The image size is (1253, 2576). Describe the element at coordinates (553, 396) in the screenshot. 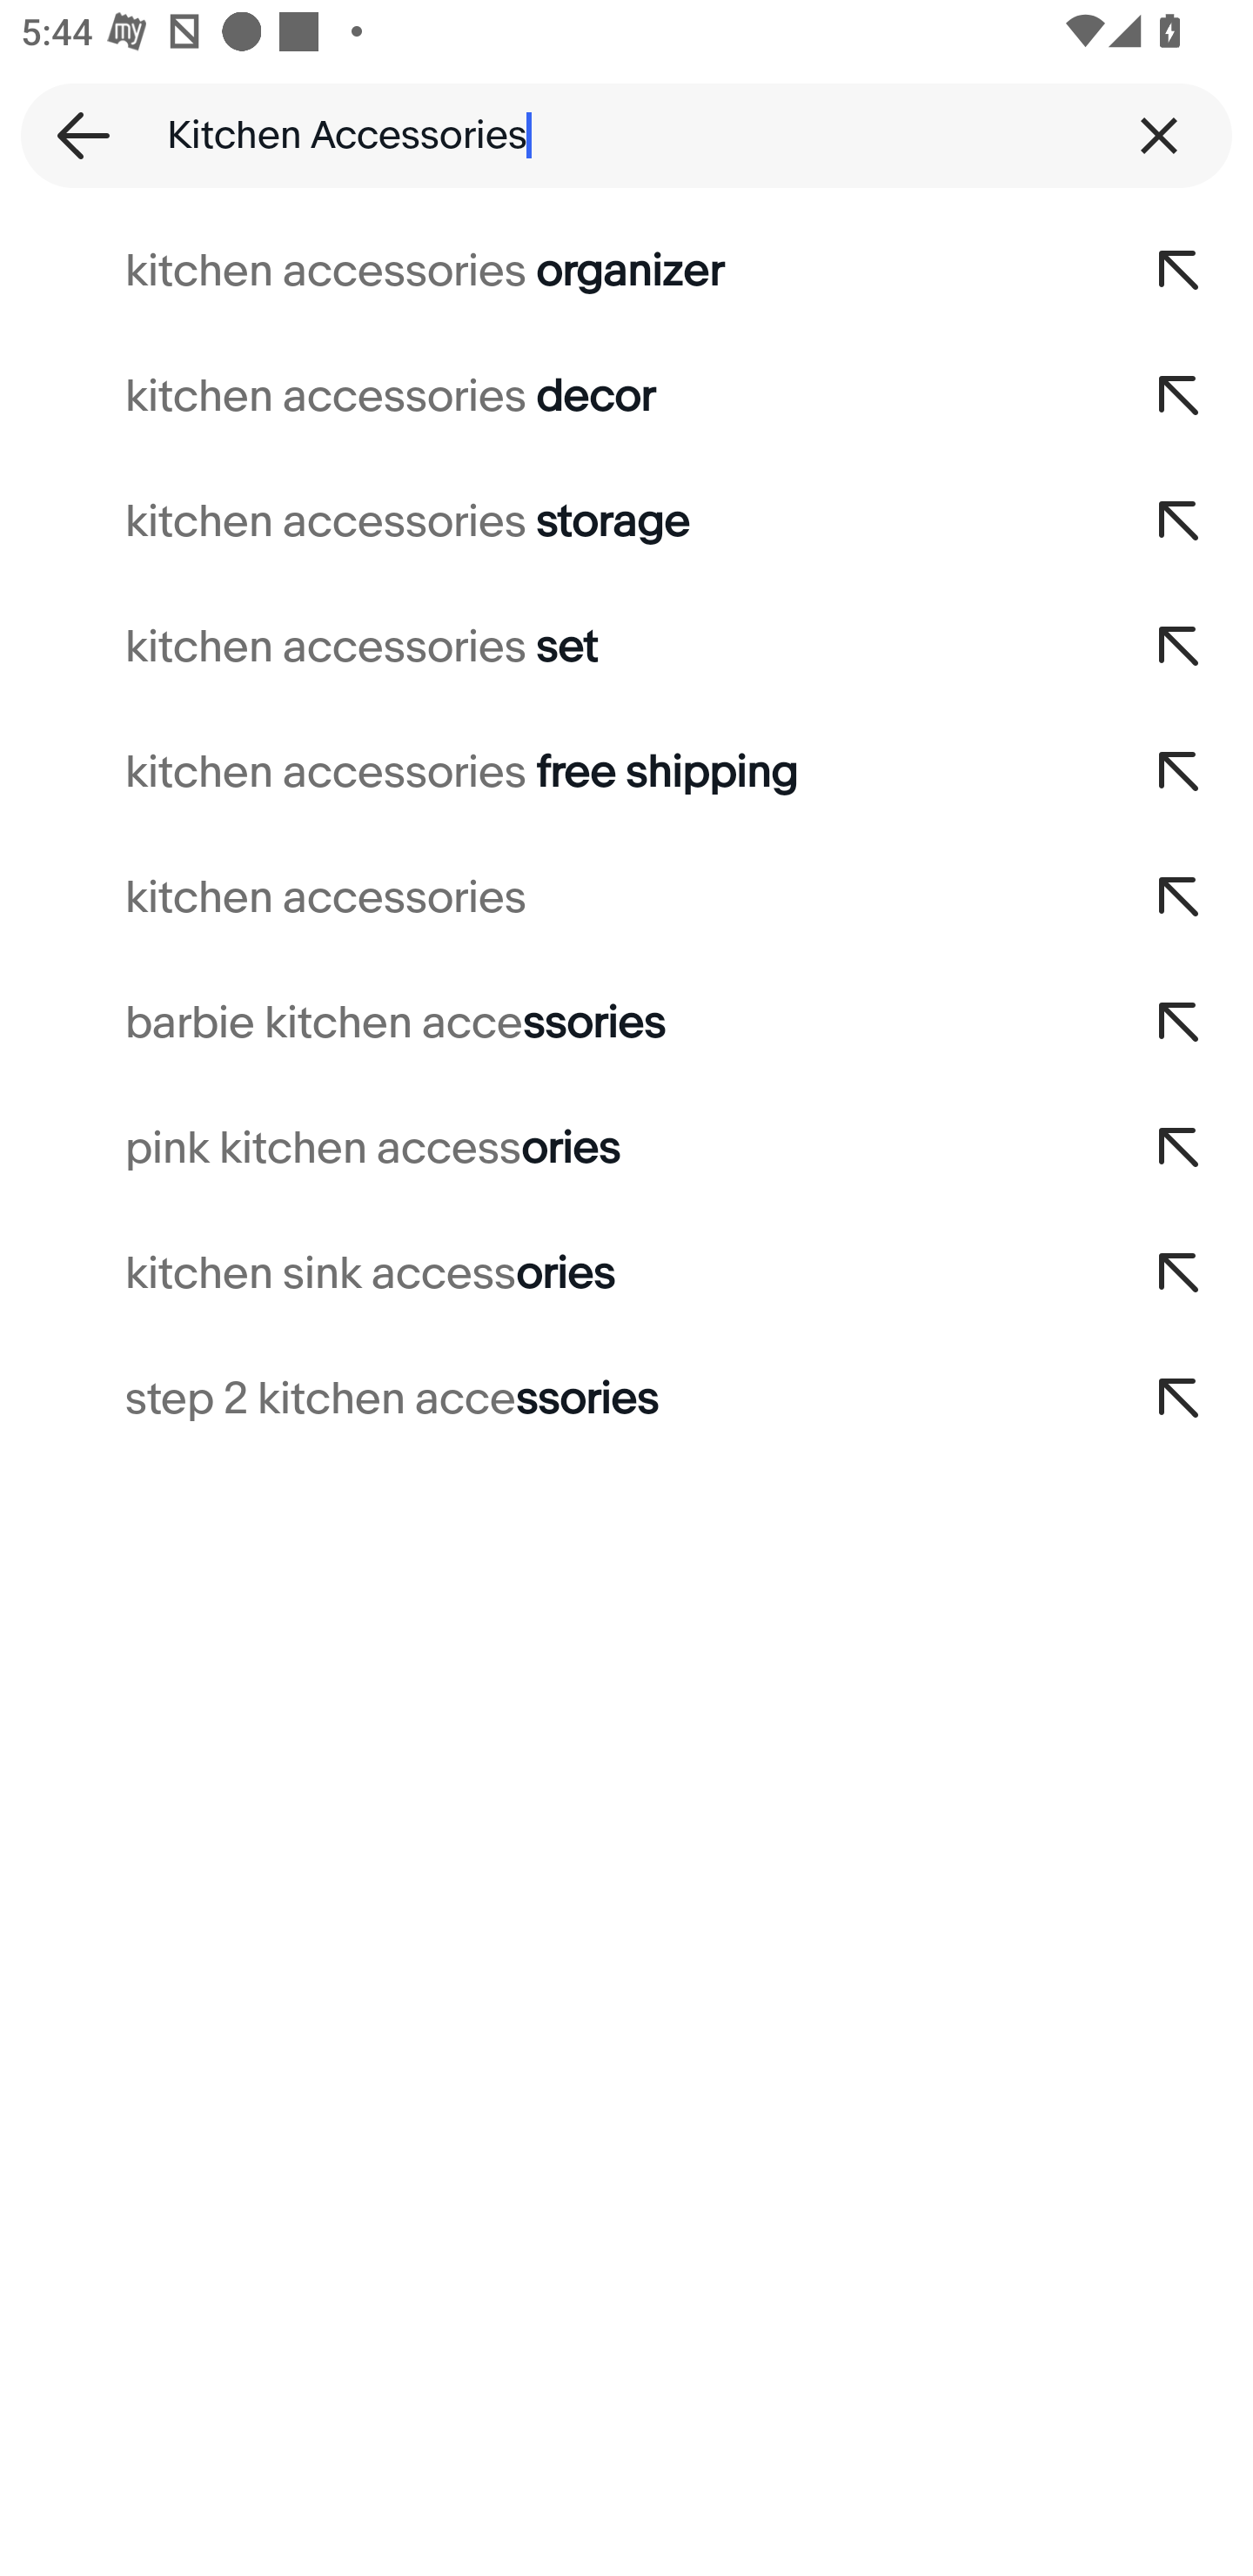

I see `kitchen accessories decor` at that location.